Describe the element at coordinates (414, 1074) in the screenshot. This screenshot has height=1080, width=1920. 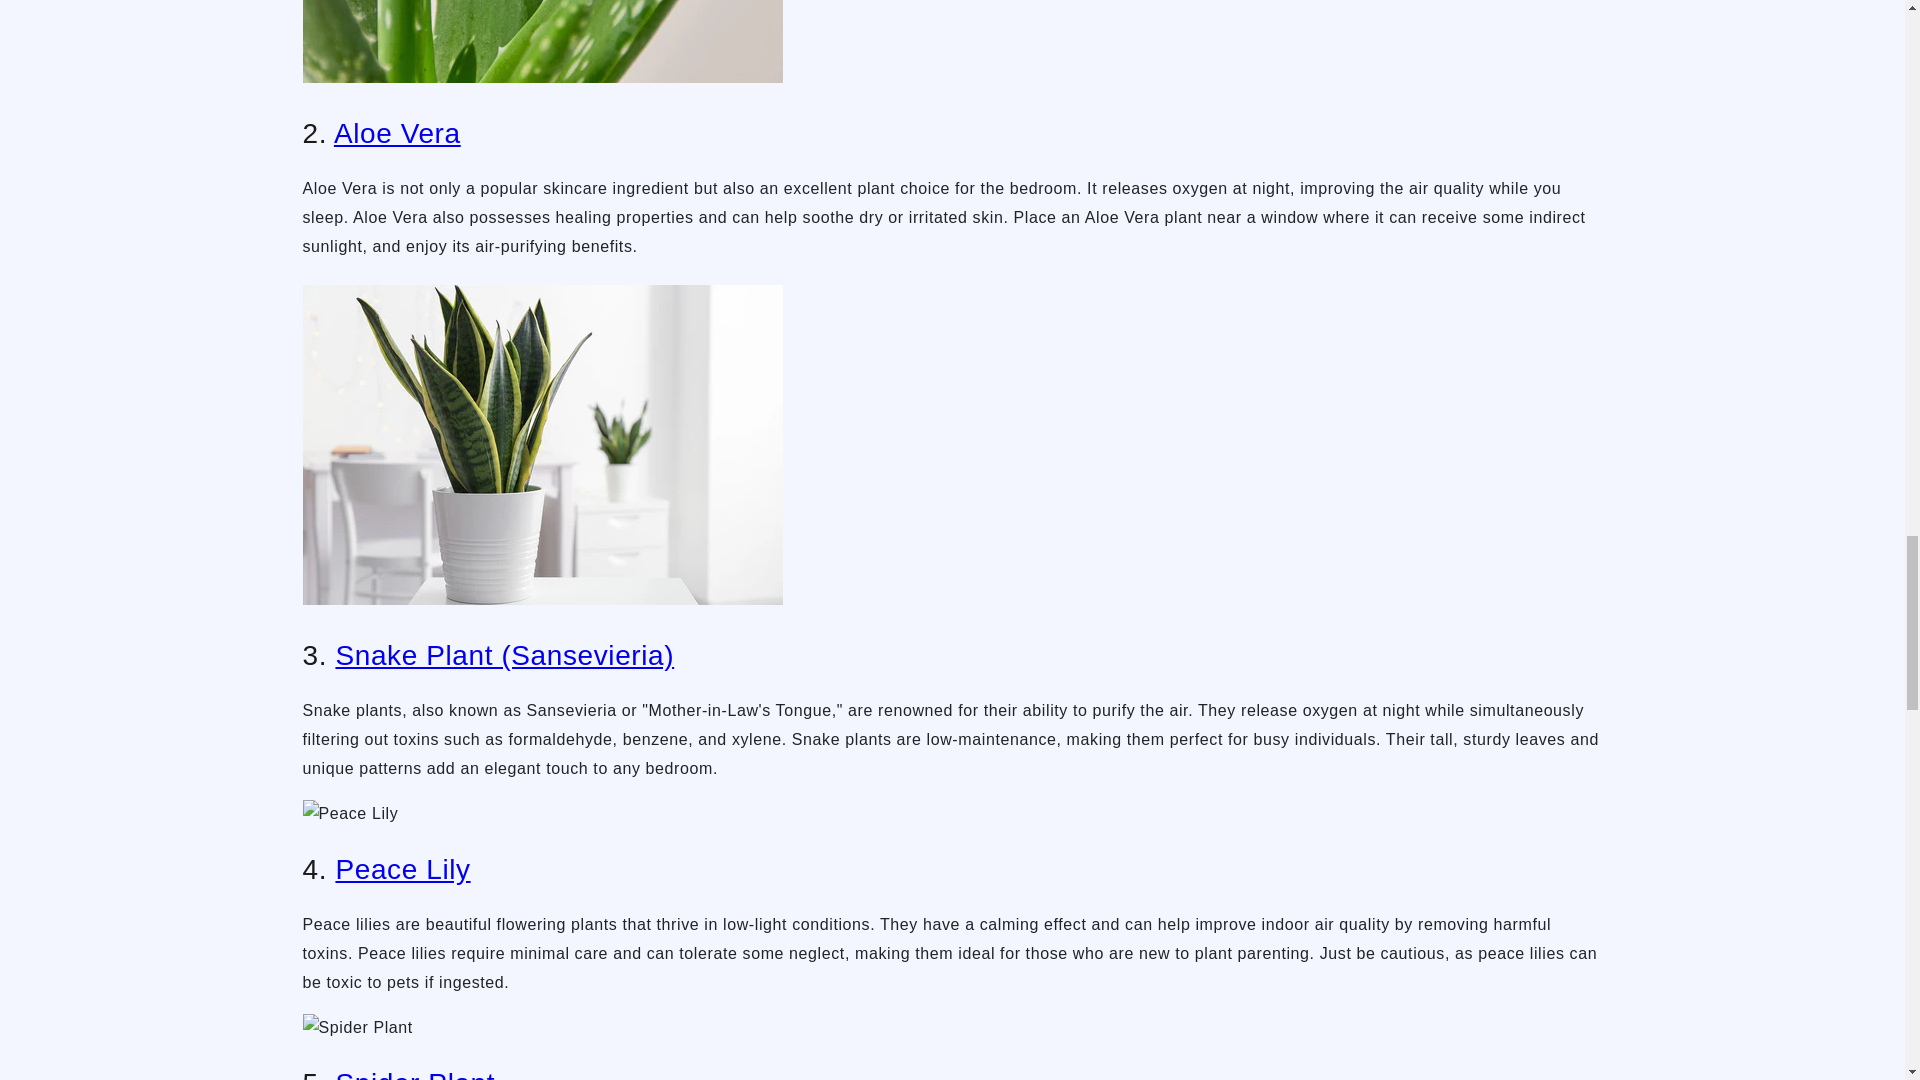
I see `Spider Plant` at that location.